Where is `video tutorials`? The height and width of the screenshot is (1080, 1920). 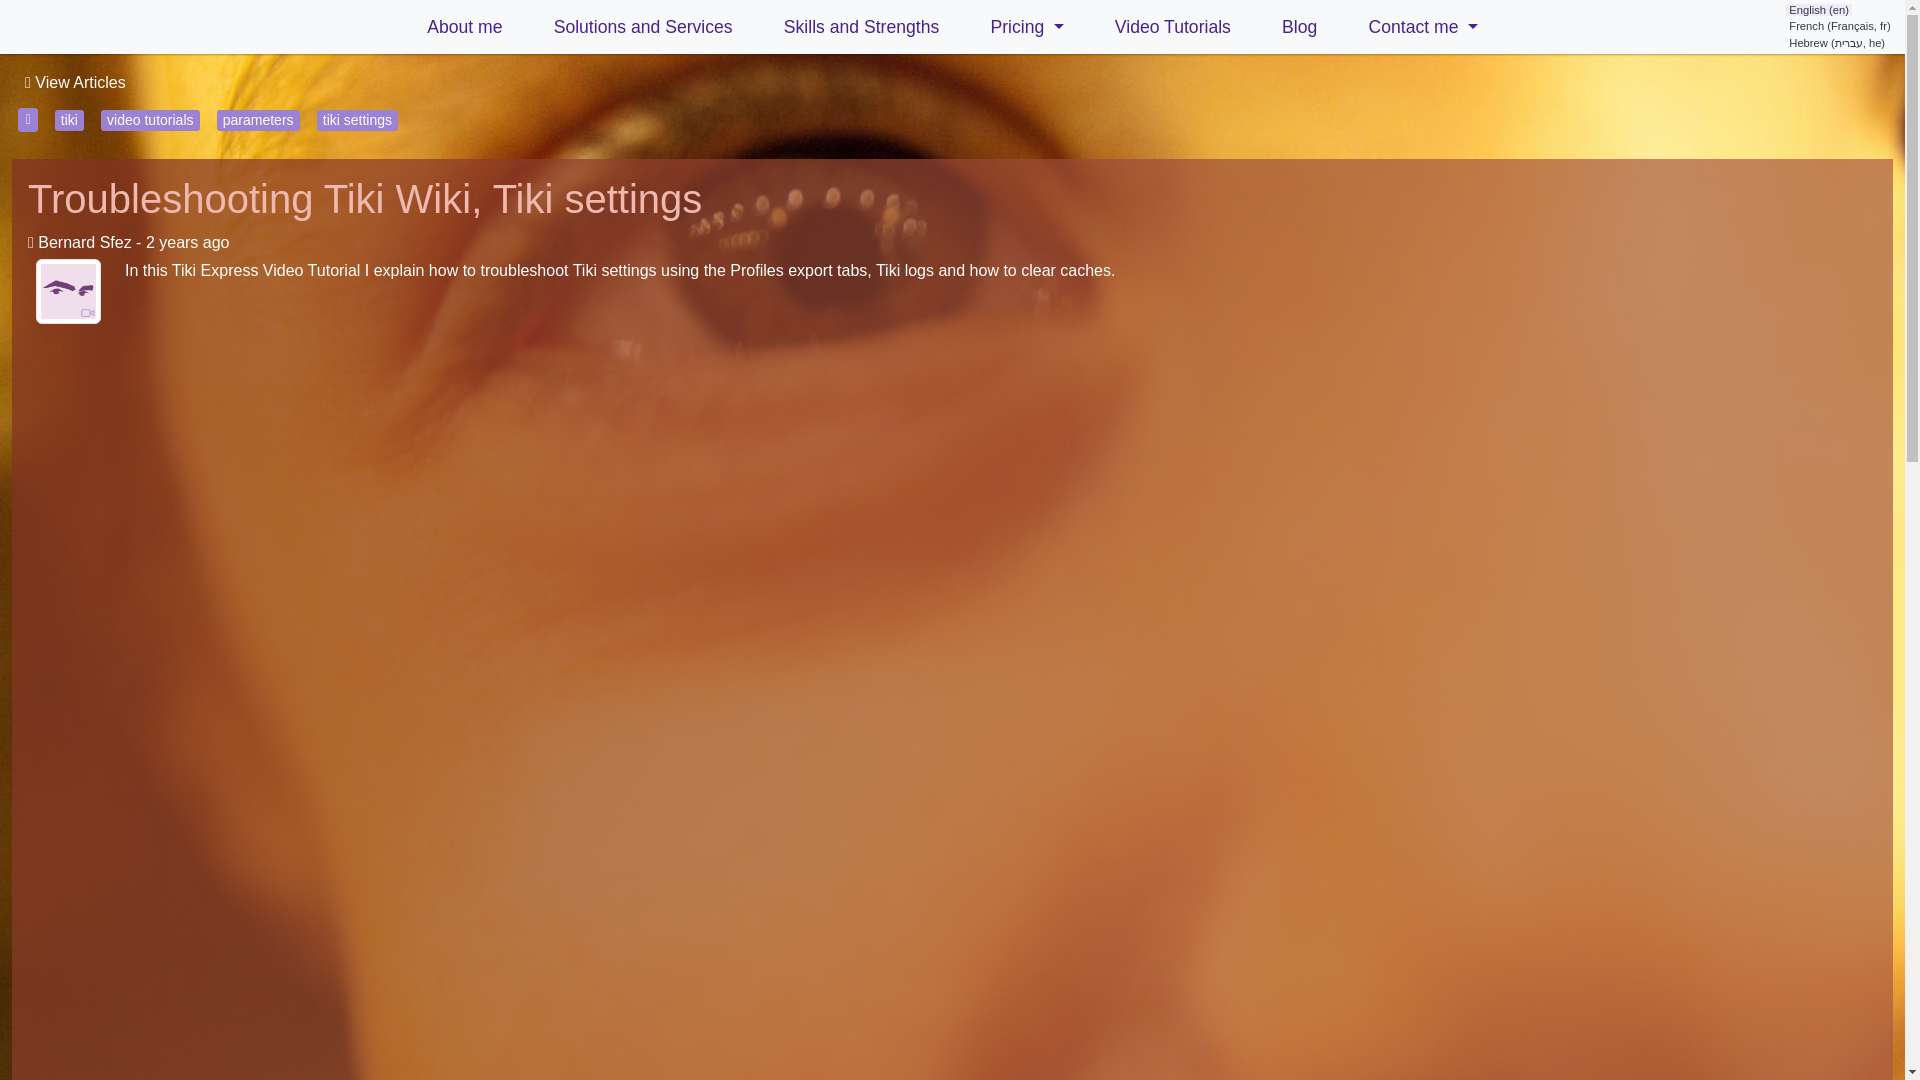
video tutorials is located at coordinates (150, 120).